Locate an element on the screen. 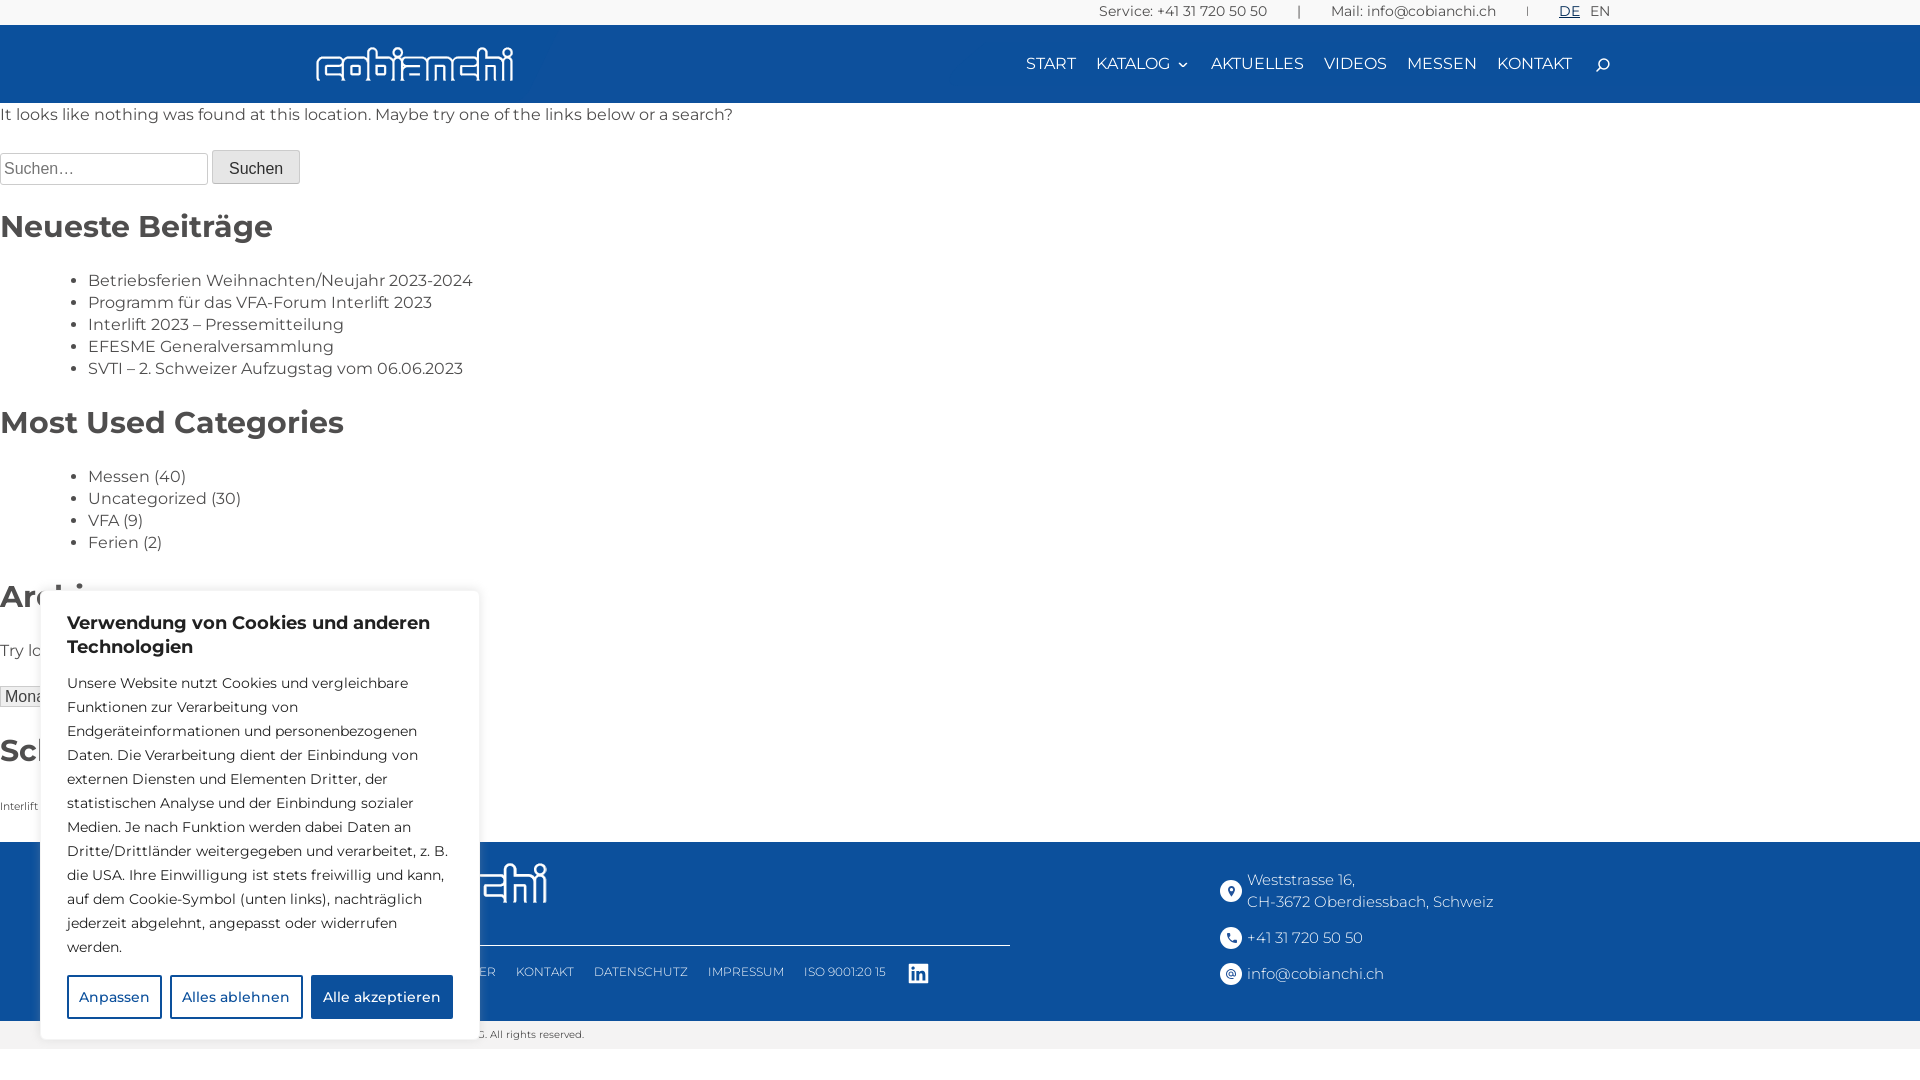 The height and width of the screenshot is (1080, 1920). Suchen is located at coordinates (256, 167).